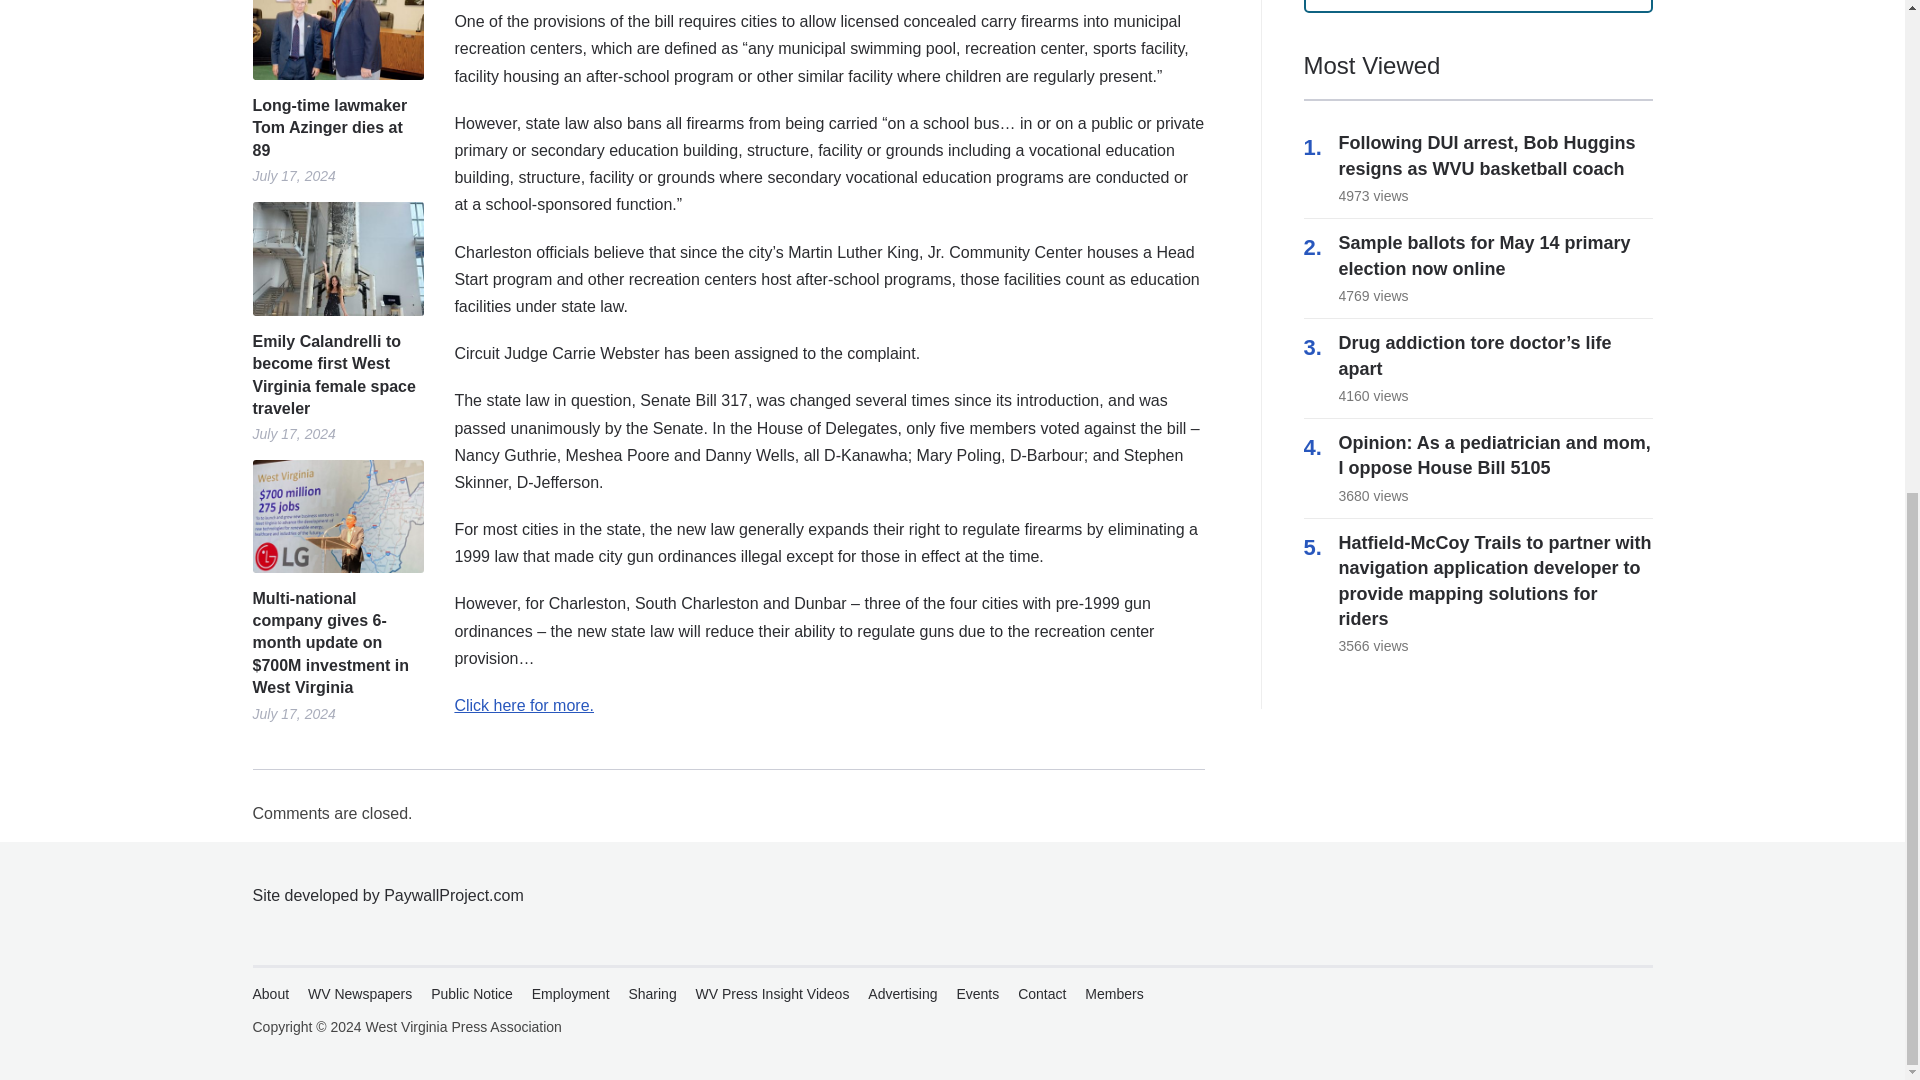  Describe the element at coordinates (336, 128) in the screenshot. I see `Permalink to Long-time lawmaker Tom Azinger dies at 89` at that location.